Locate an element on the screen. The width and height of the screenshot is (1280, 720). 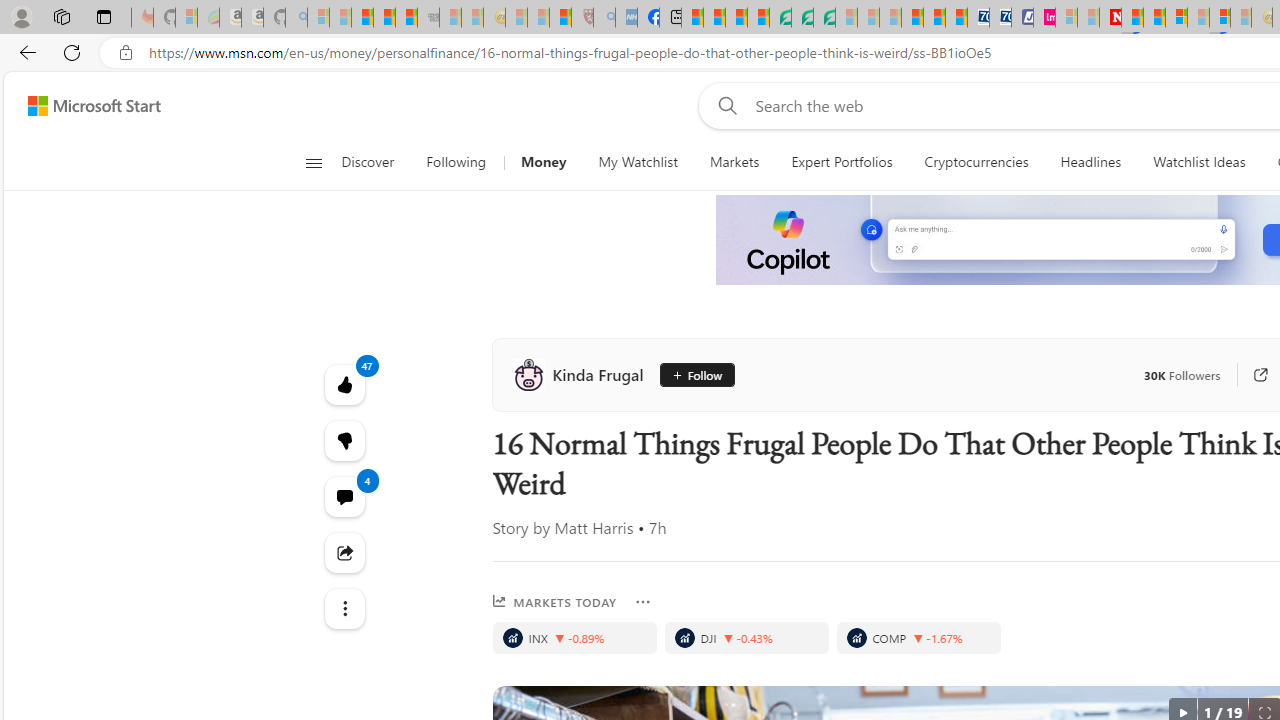
Terms of Use Agreement is located at coordinates (802, 18).